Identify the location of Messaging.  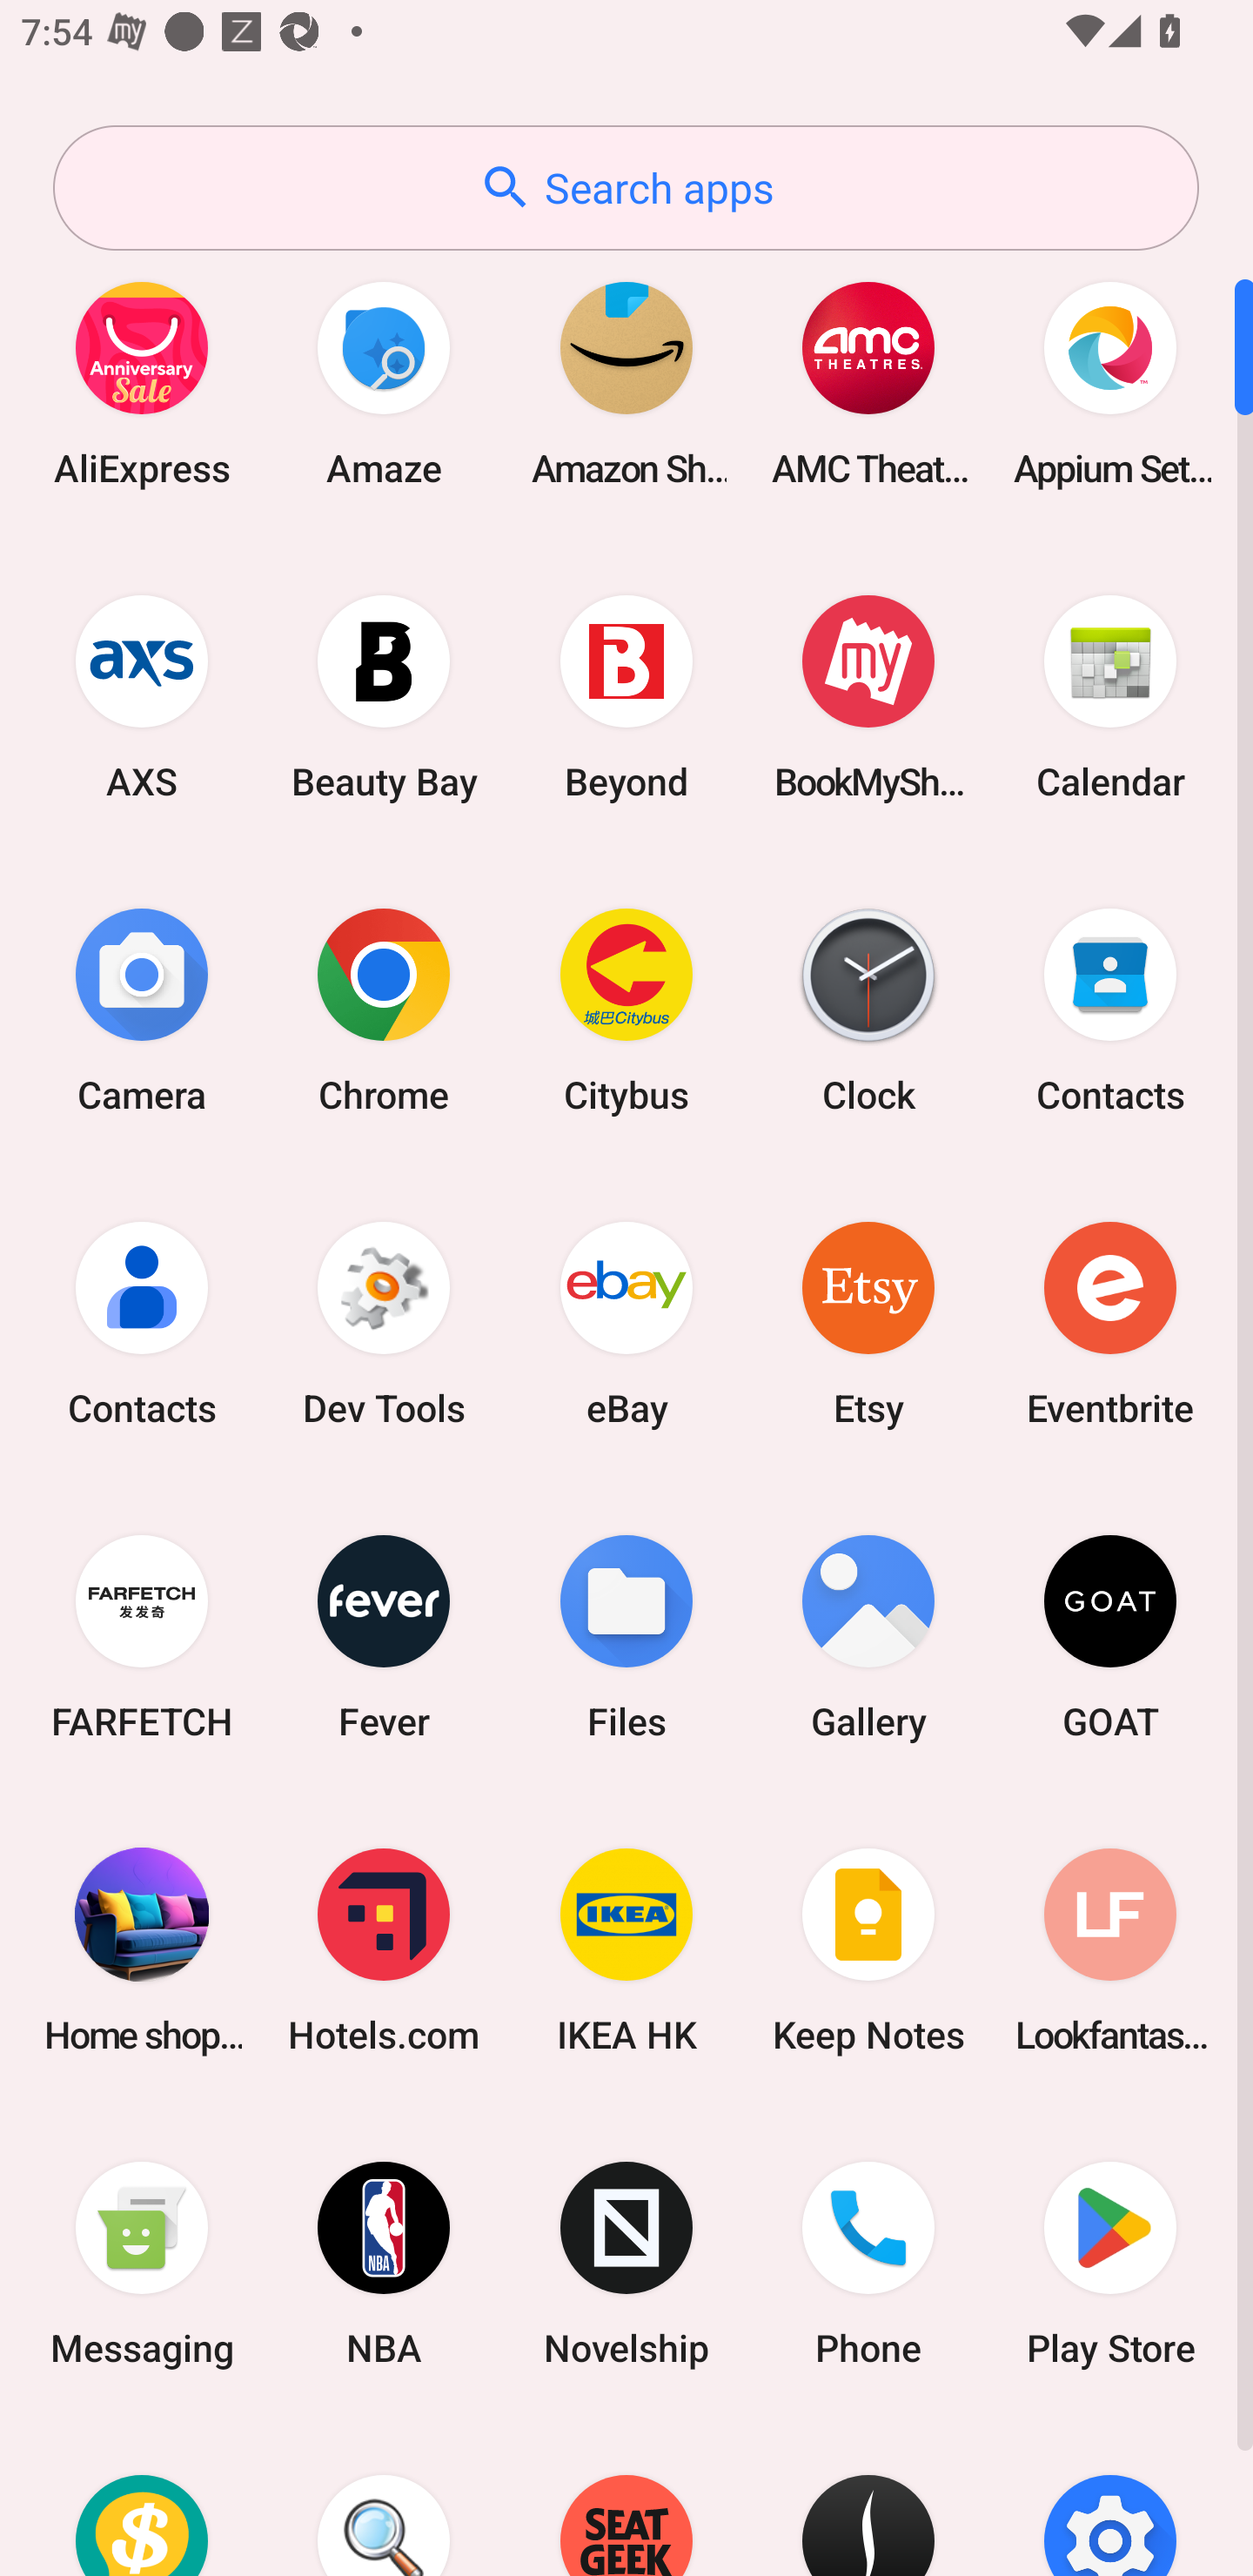
(142, 2264).